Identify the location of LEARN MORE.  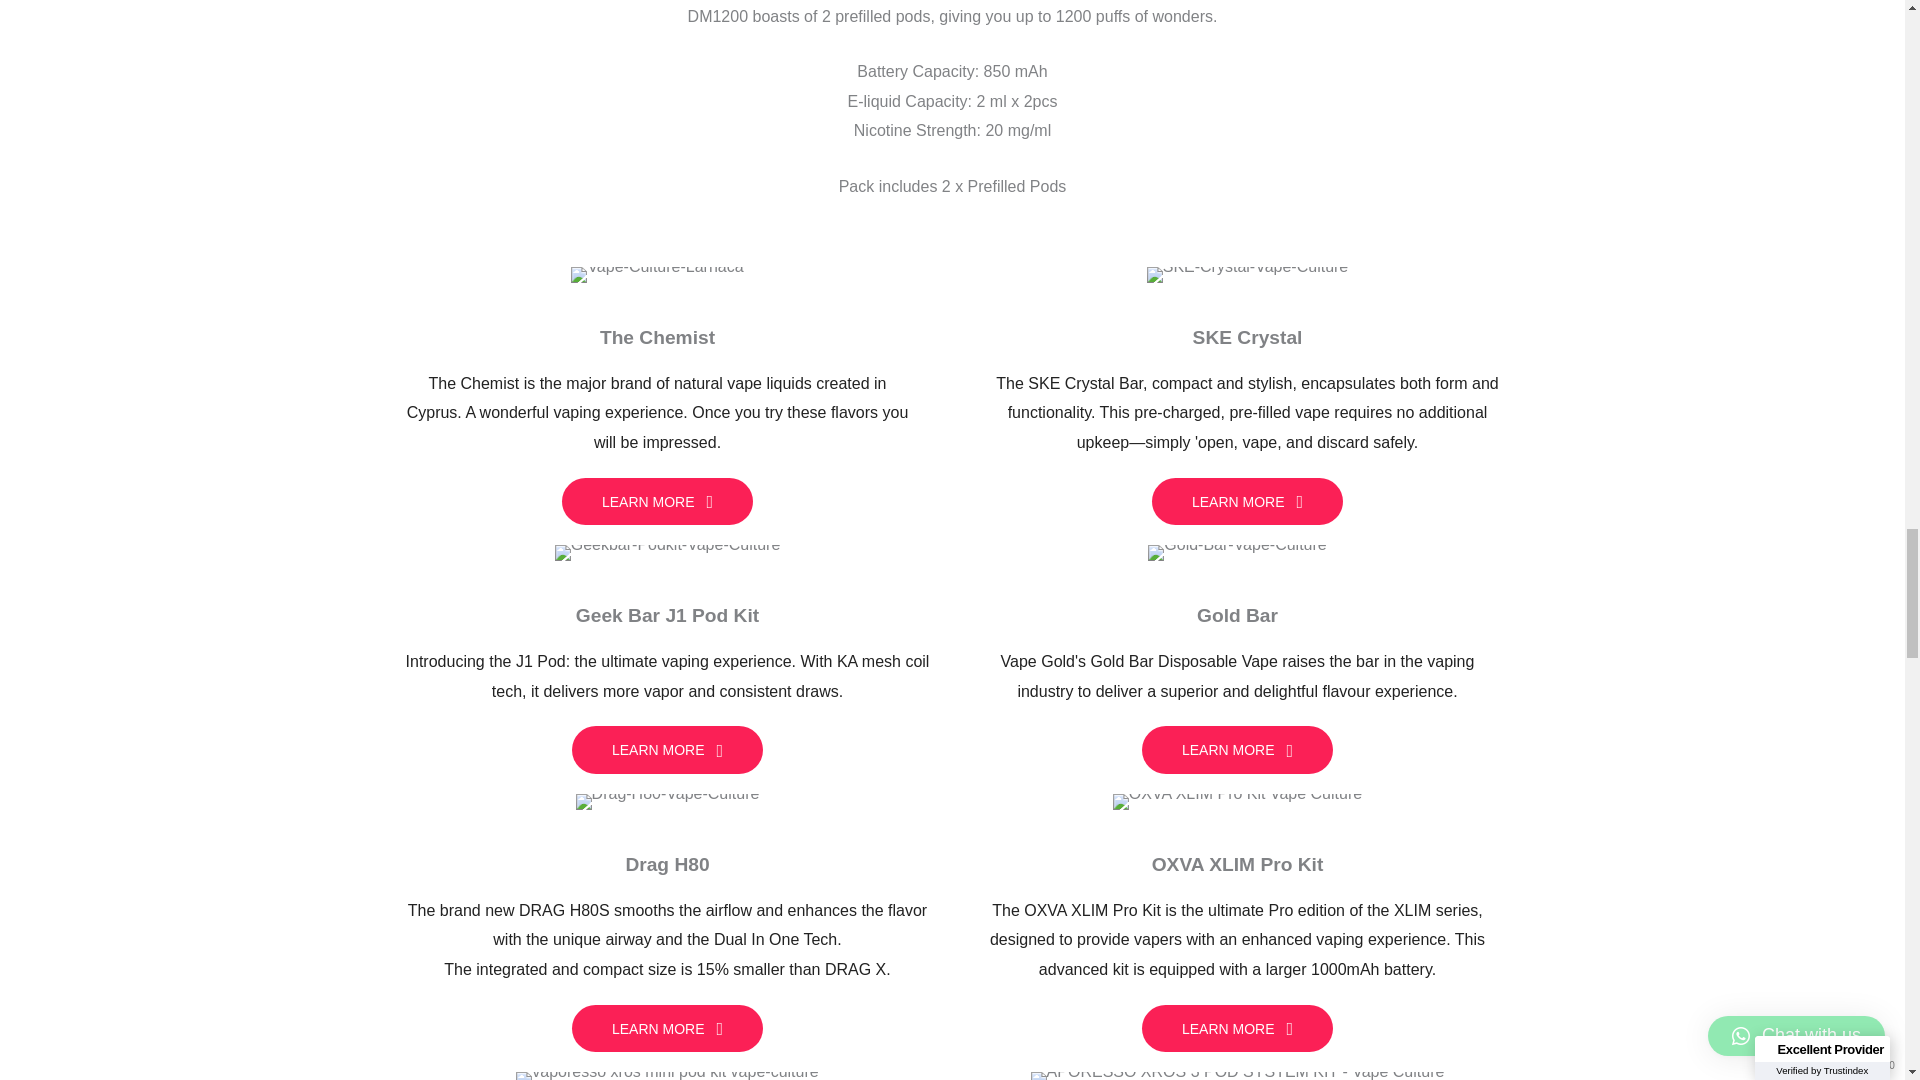
(1247, 502).